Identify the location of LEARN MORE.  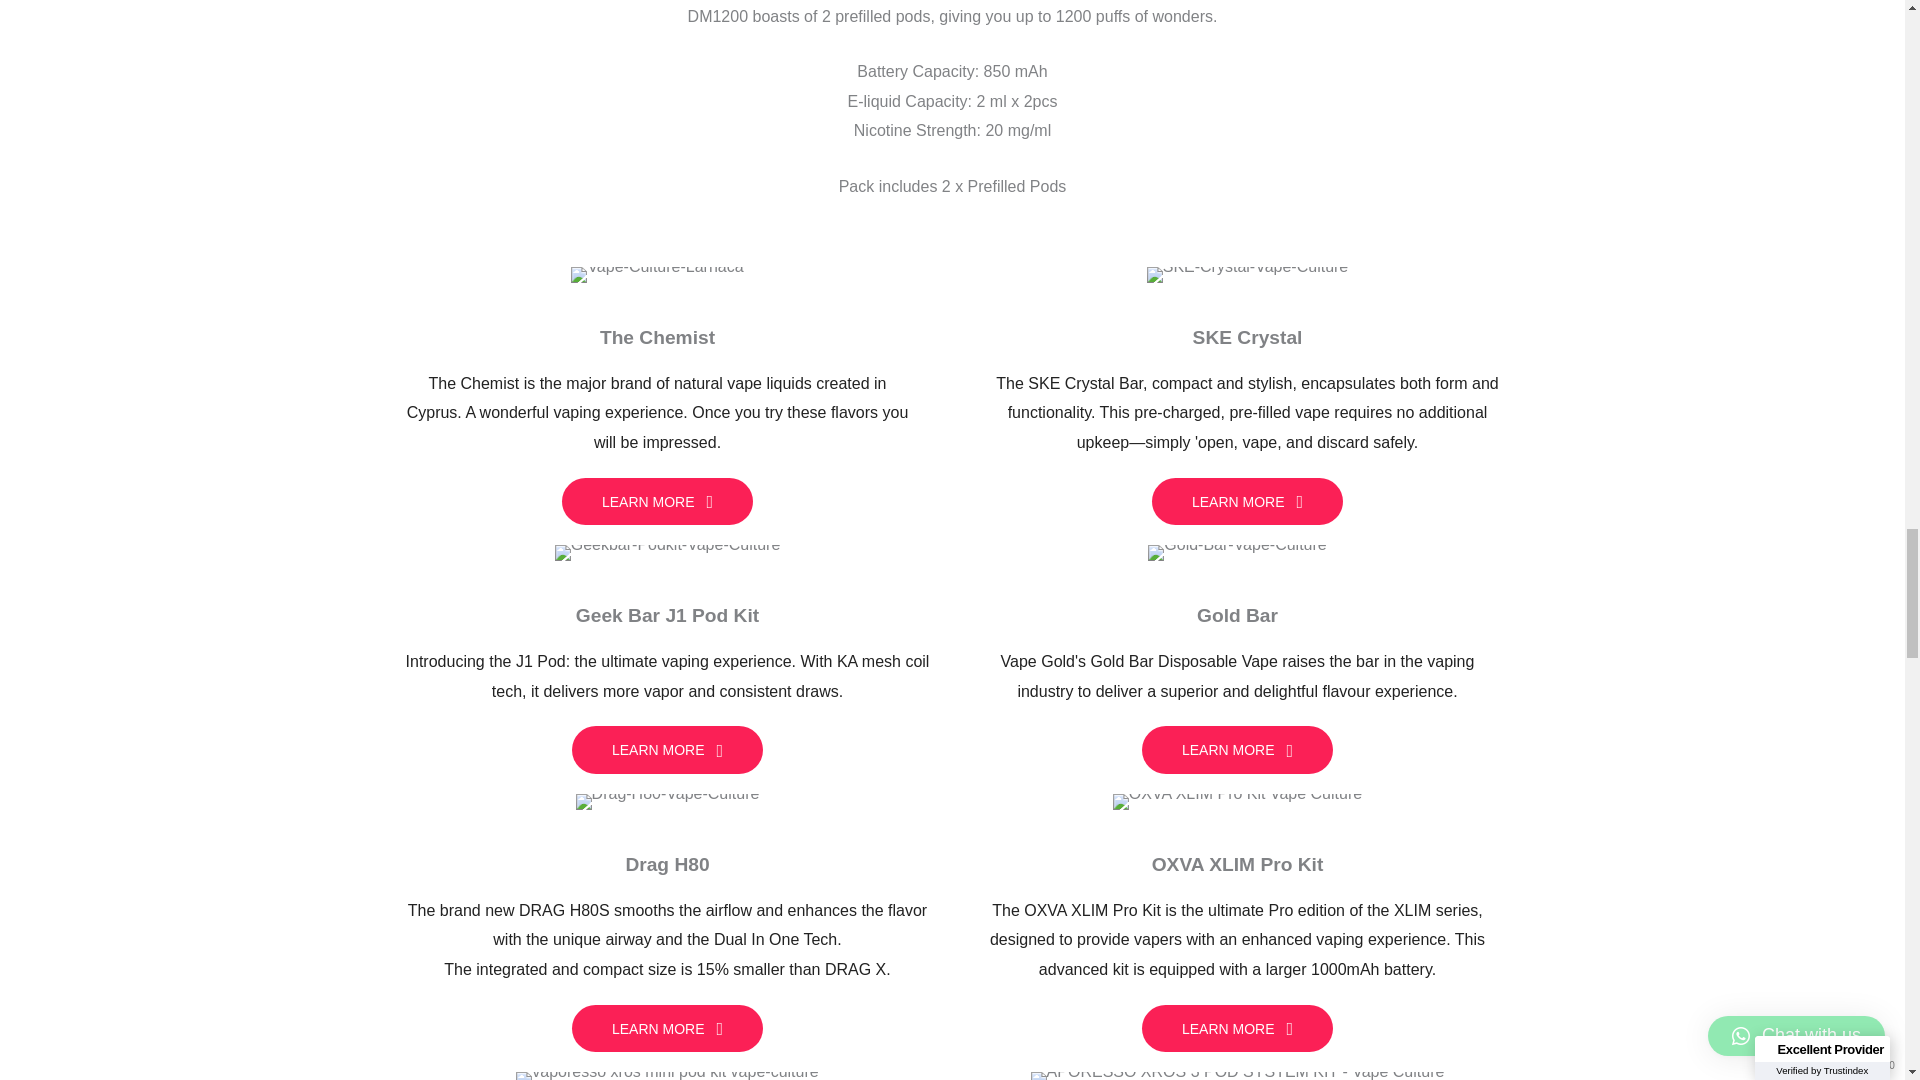
(1247, 502).